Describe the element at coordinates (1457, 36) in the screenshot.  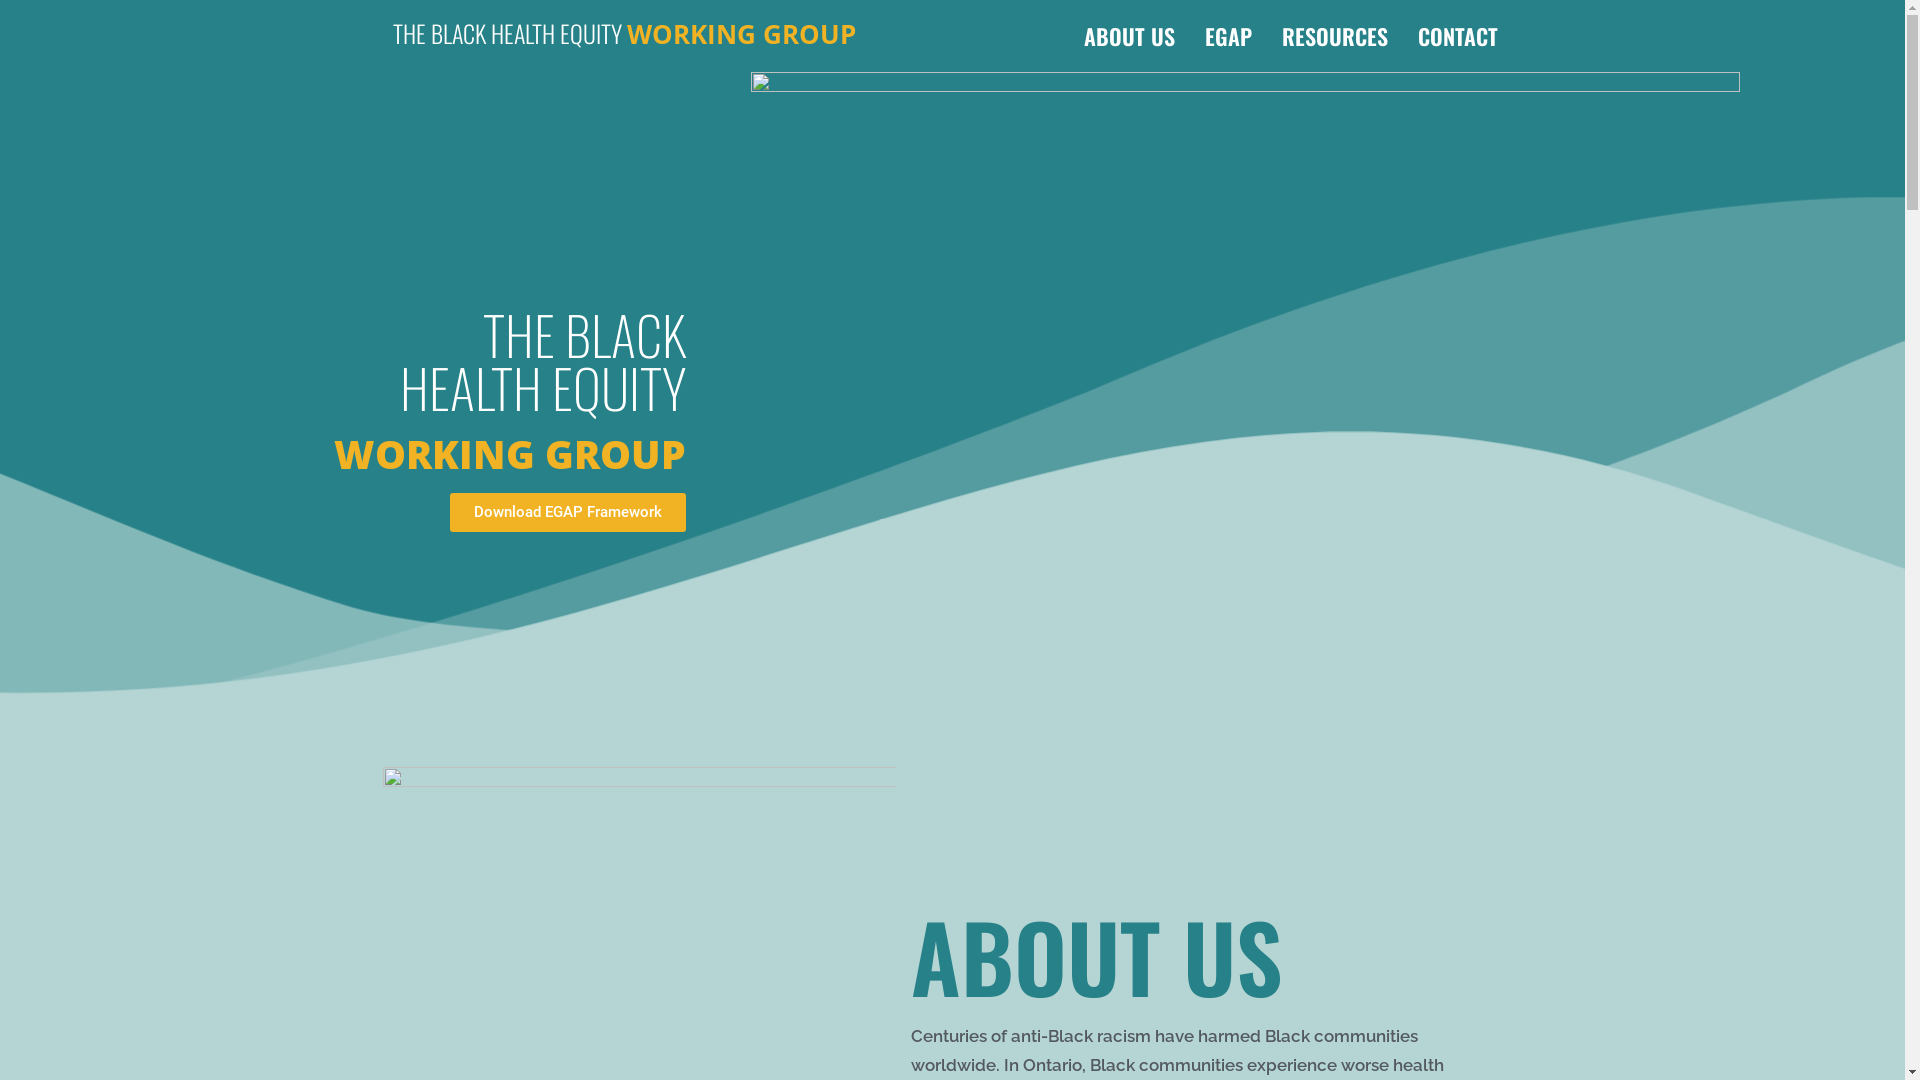
I see `CONTACT` at that location.